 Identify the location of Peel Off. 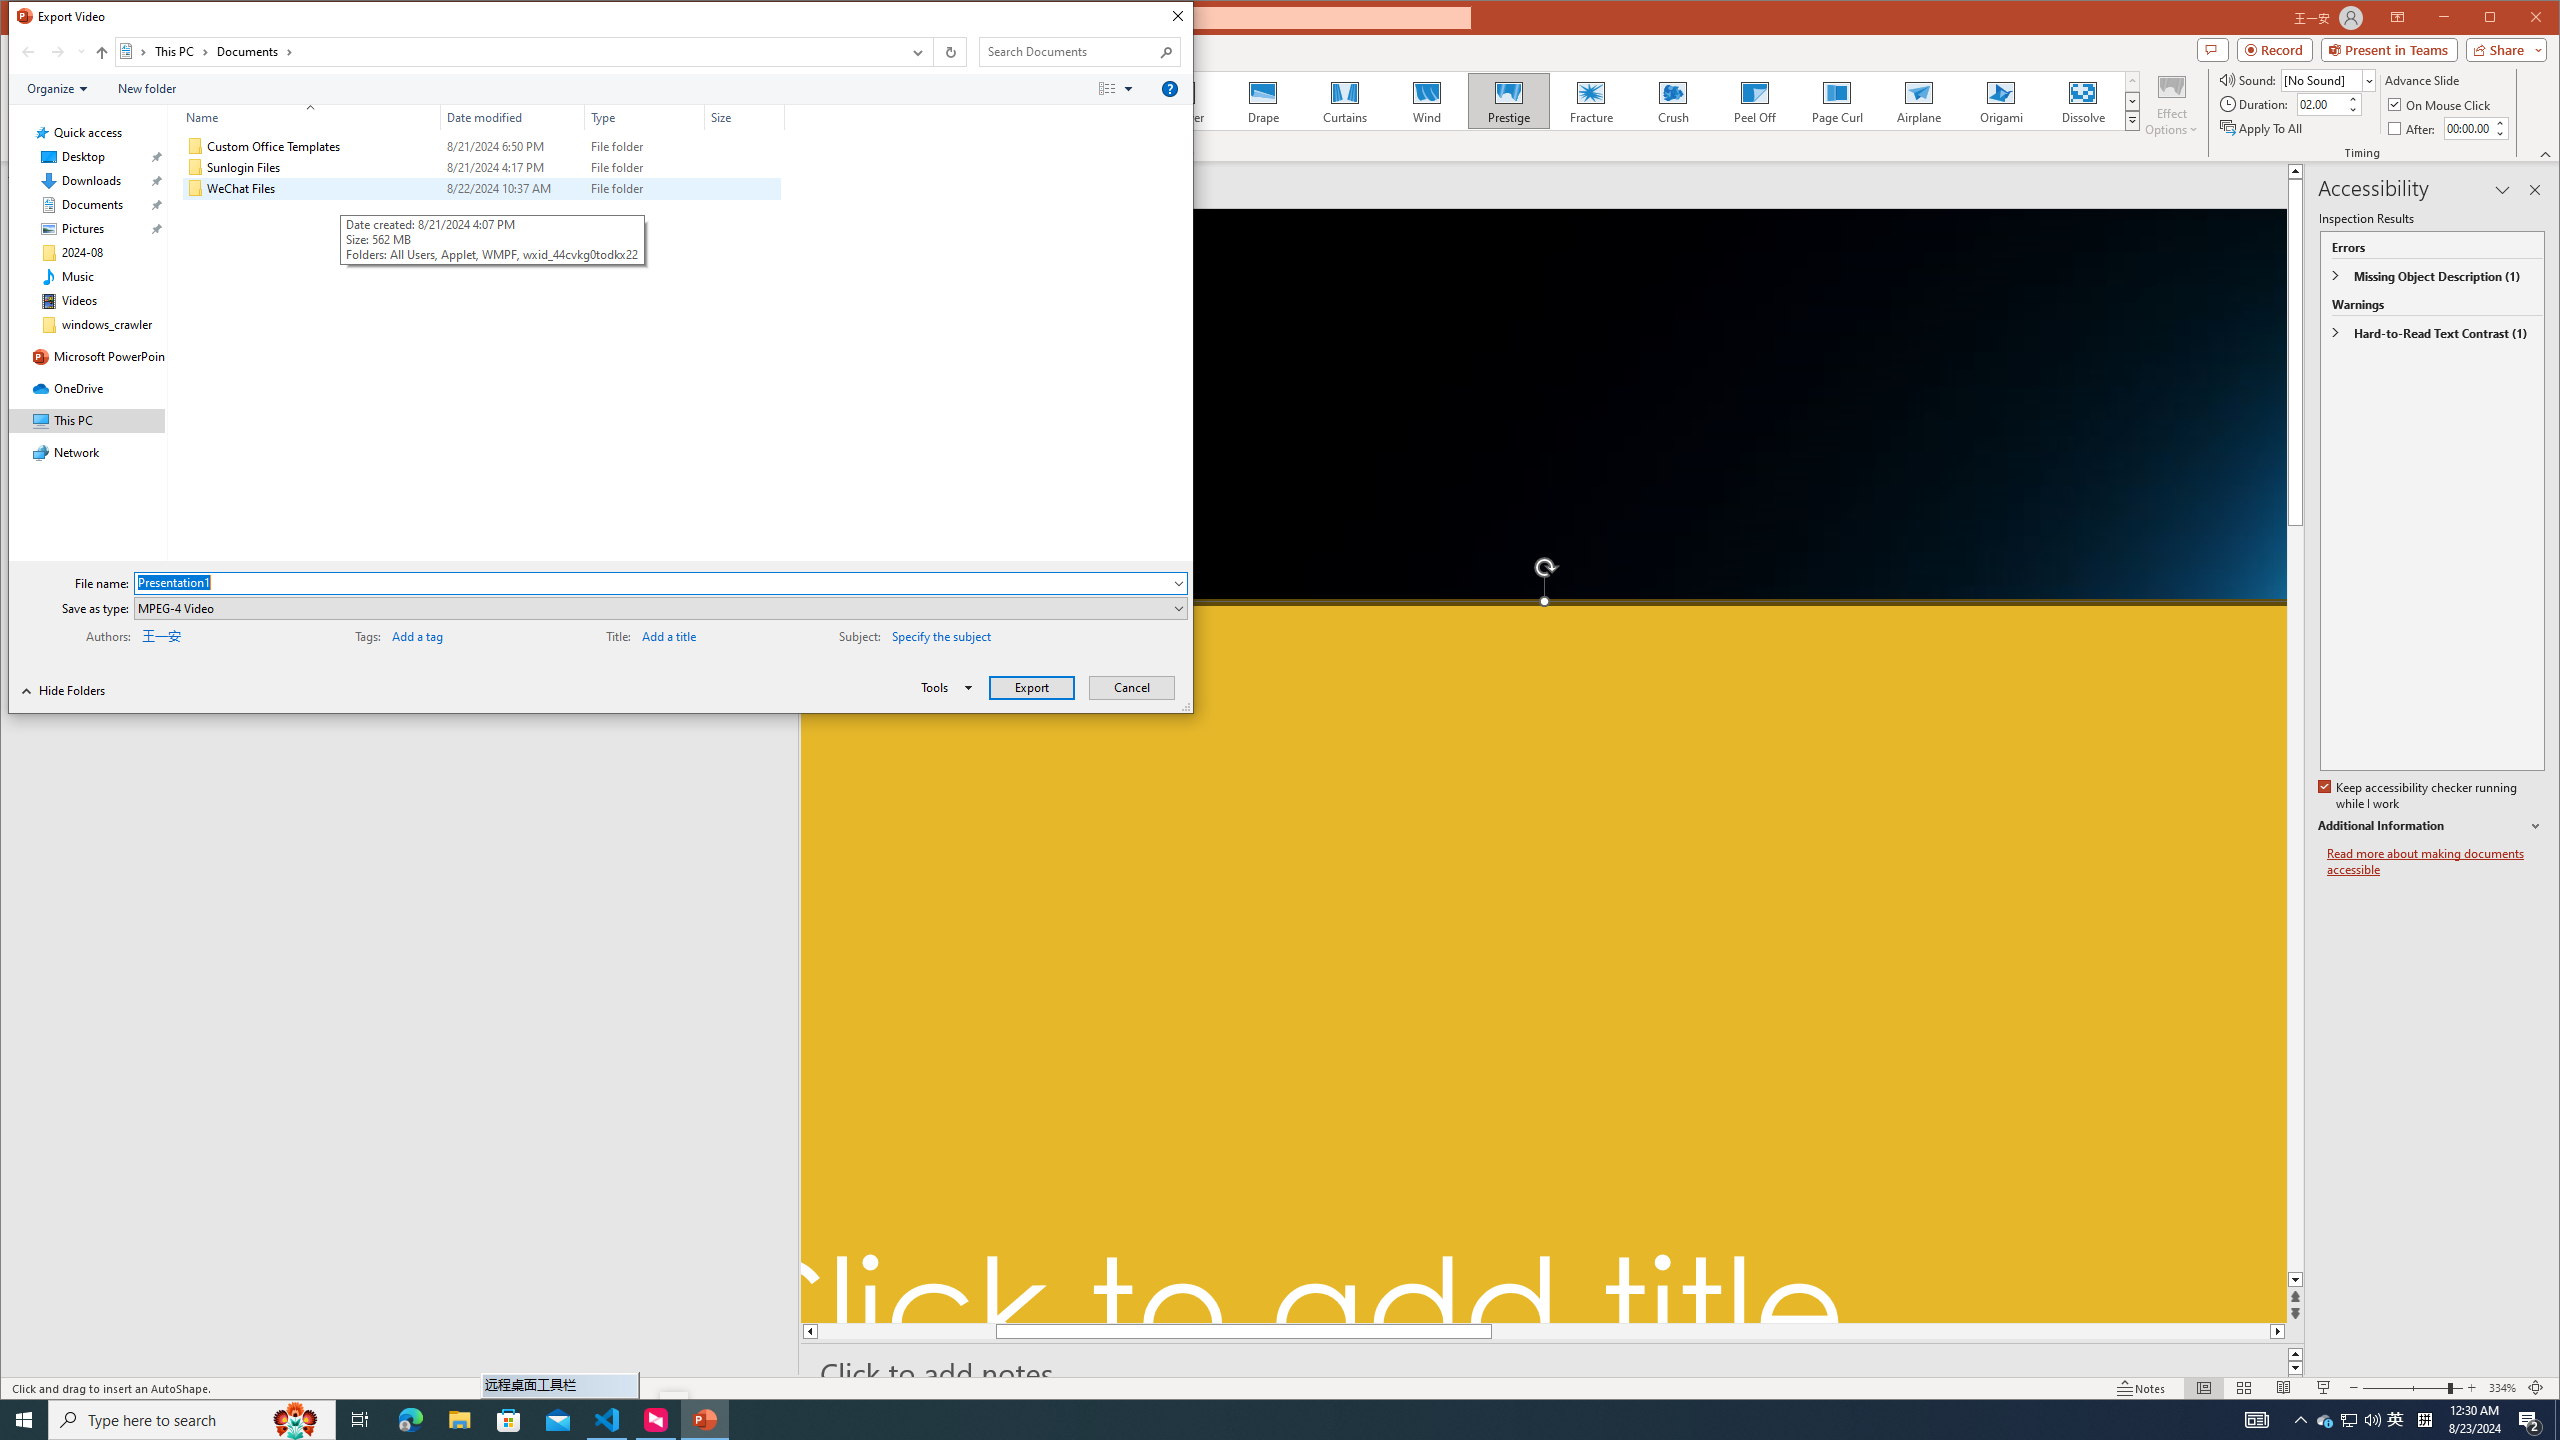
(1756, 101).